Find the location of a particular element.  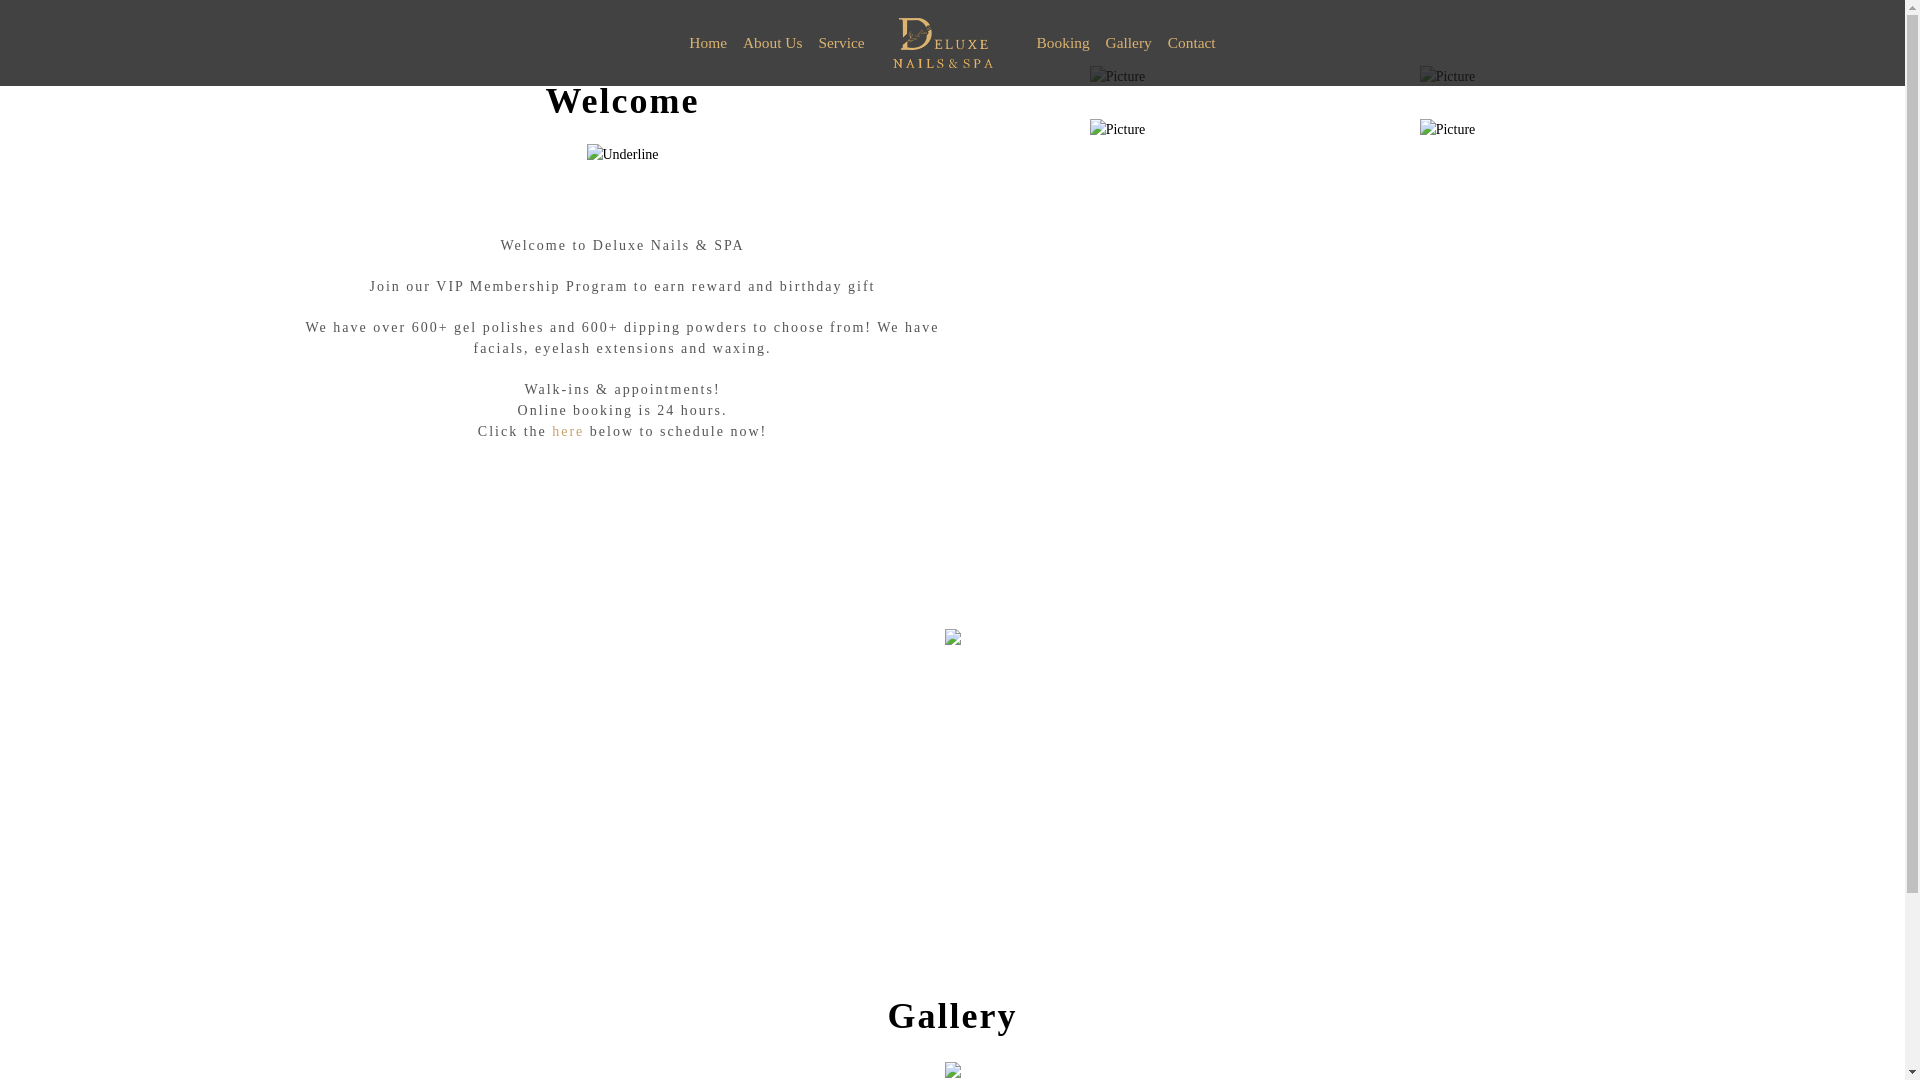

Gallery is located at coordinates (1128, 42).